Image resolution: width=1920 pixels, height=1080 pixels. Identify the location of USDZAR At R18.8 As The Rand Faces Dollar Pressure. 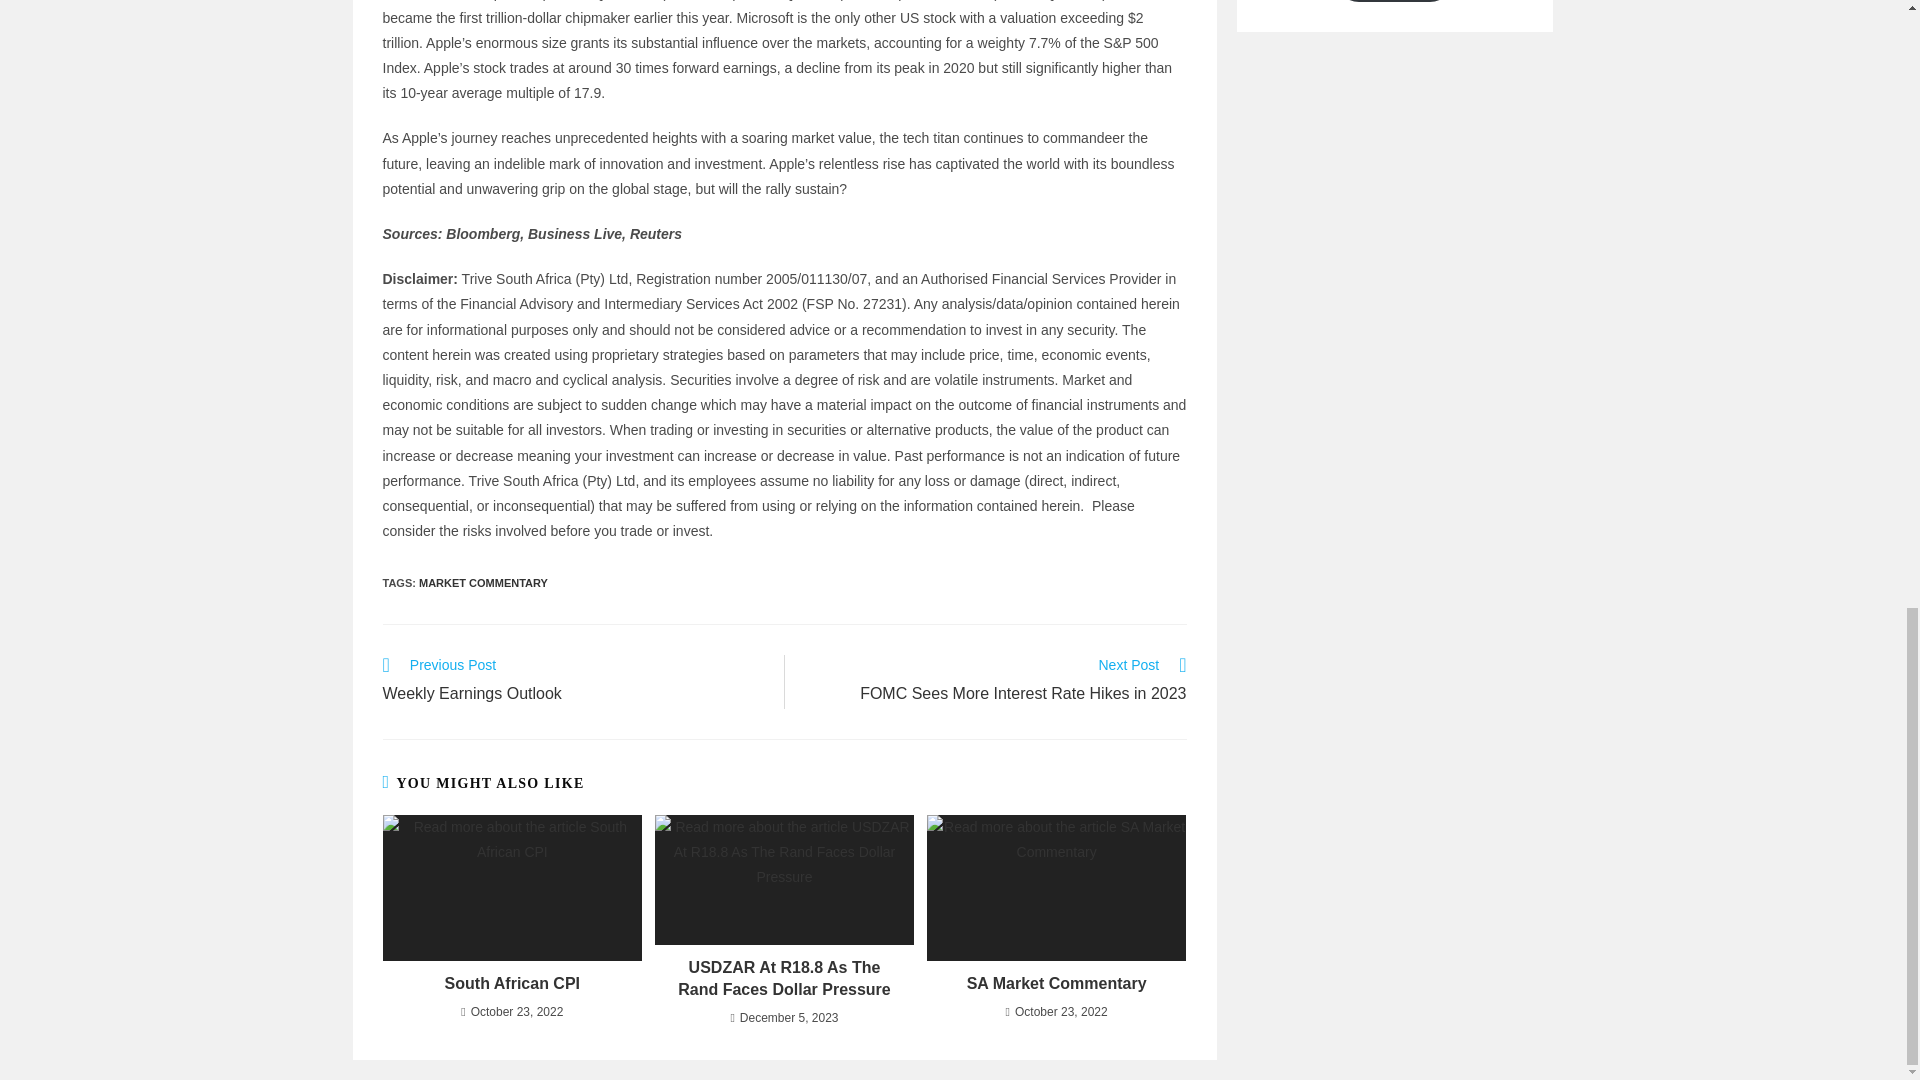
(511, 984).